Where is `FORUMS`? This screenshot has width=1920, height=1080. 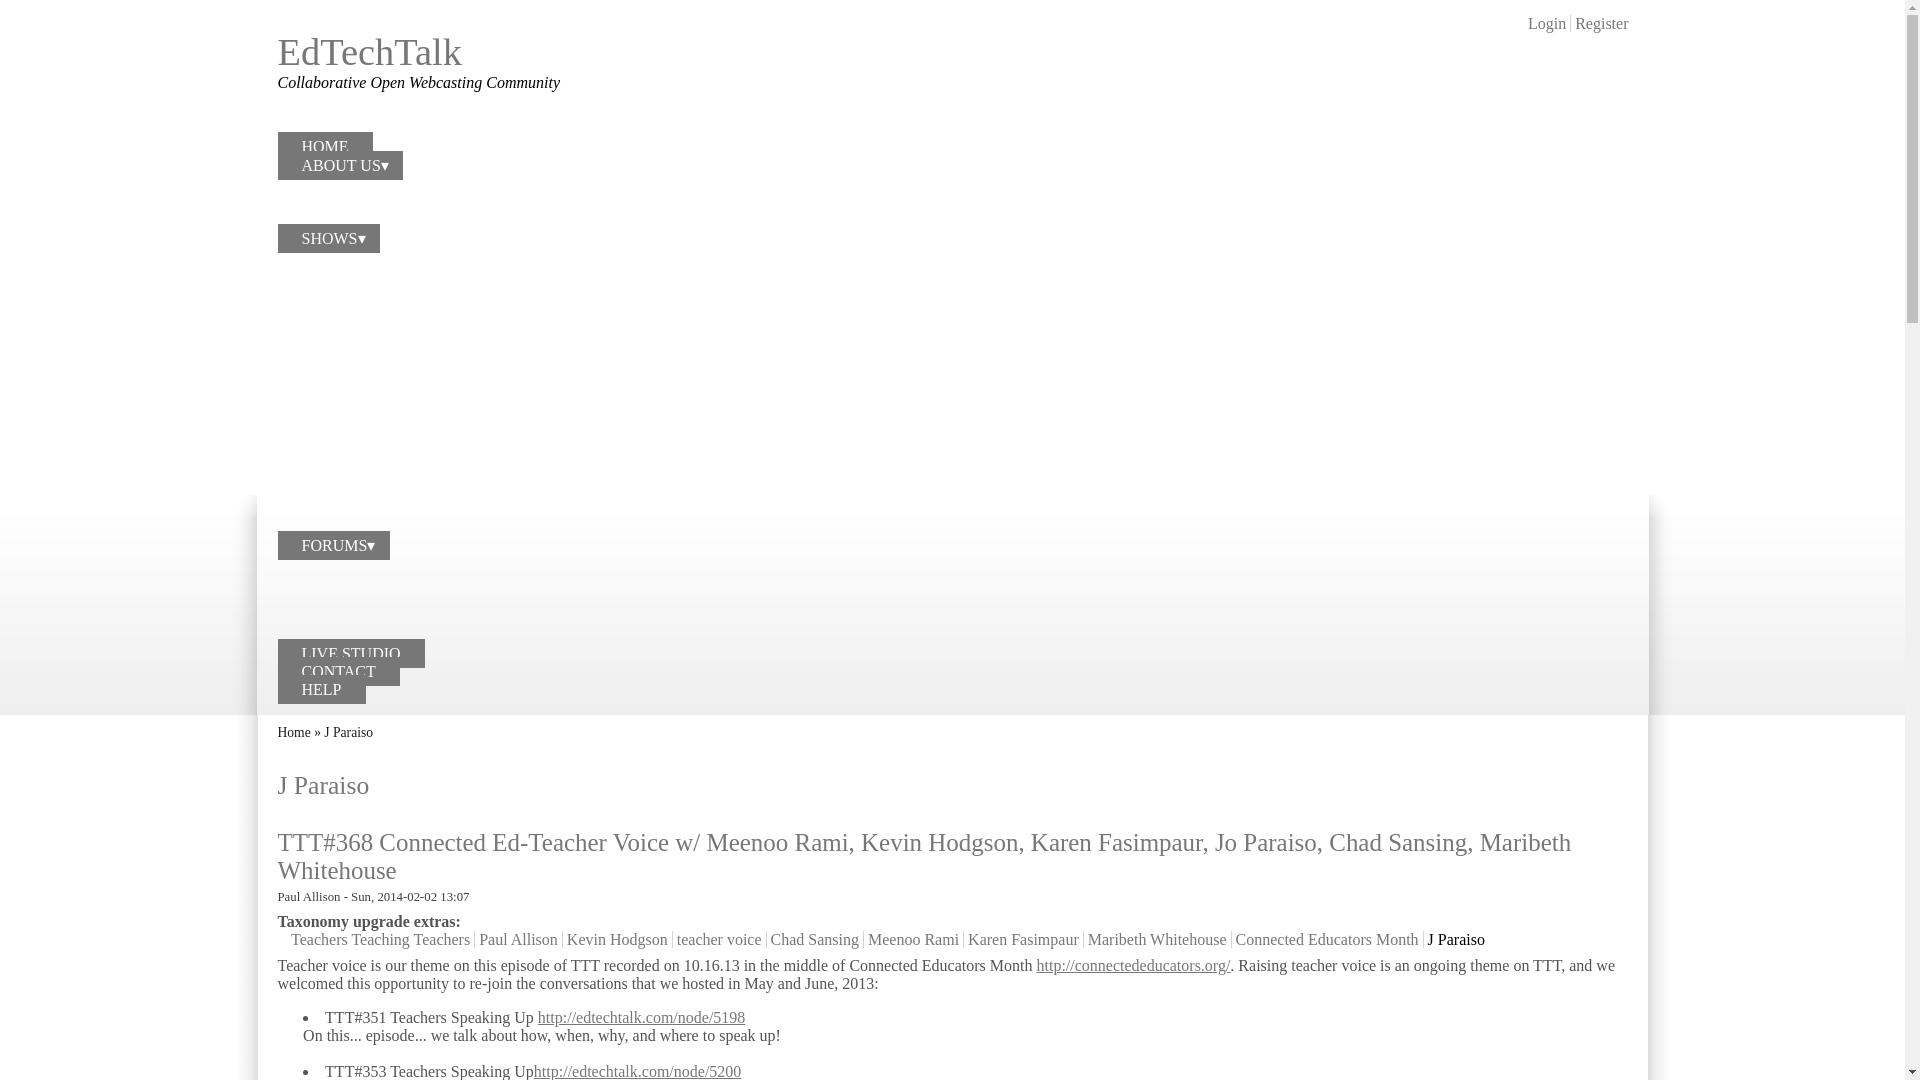
FORUMS is located at coordinates (334, 546).